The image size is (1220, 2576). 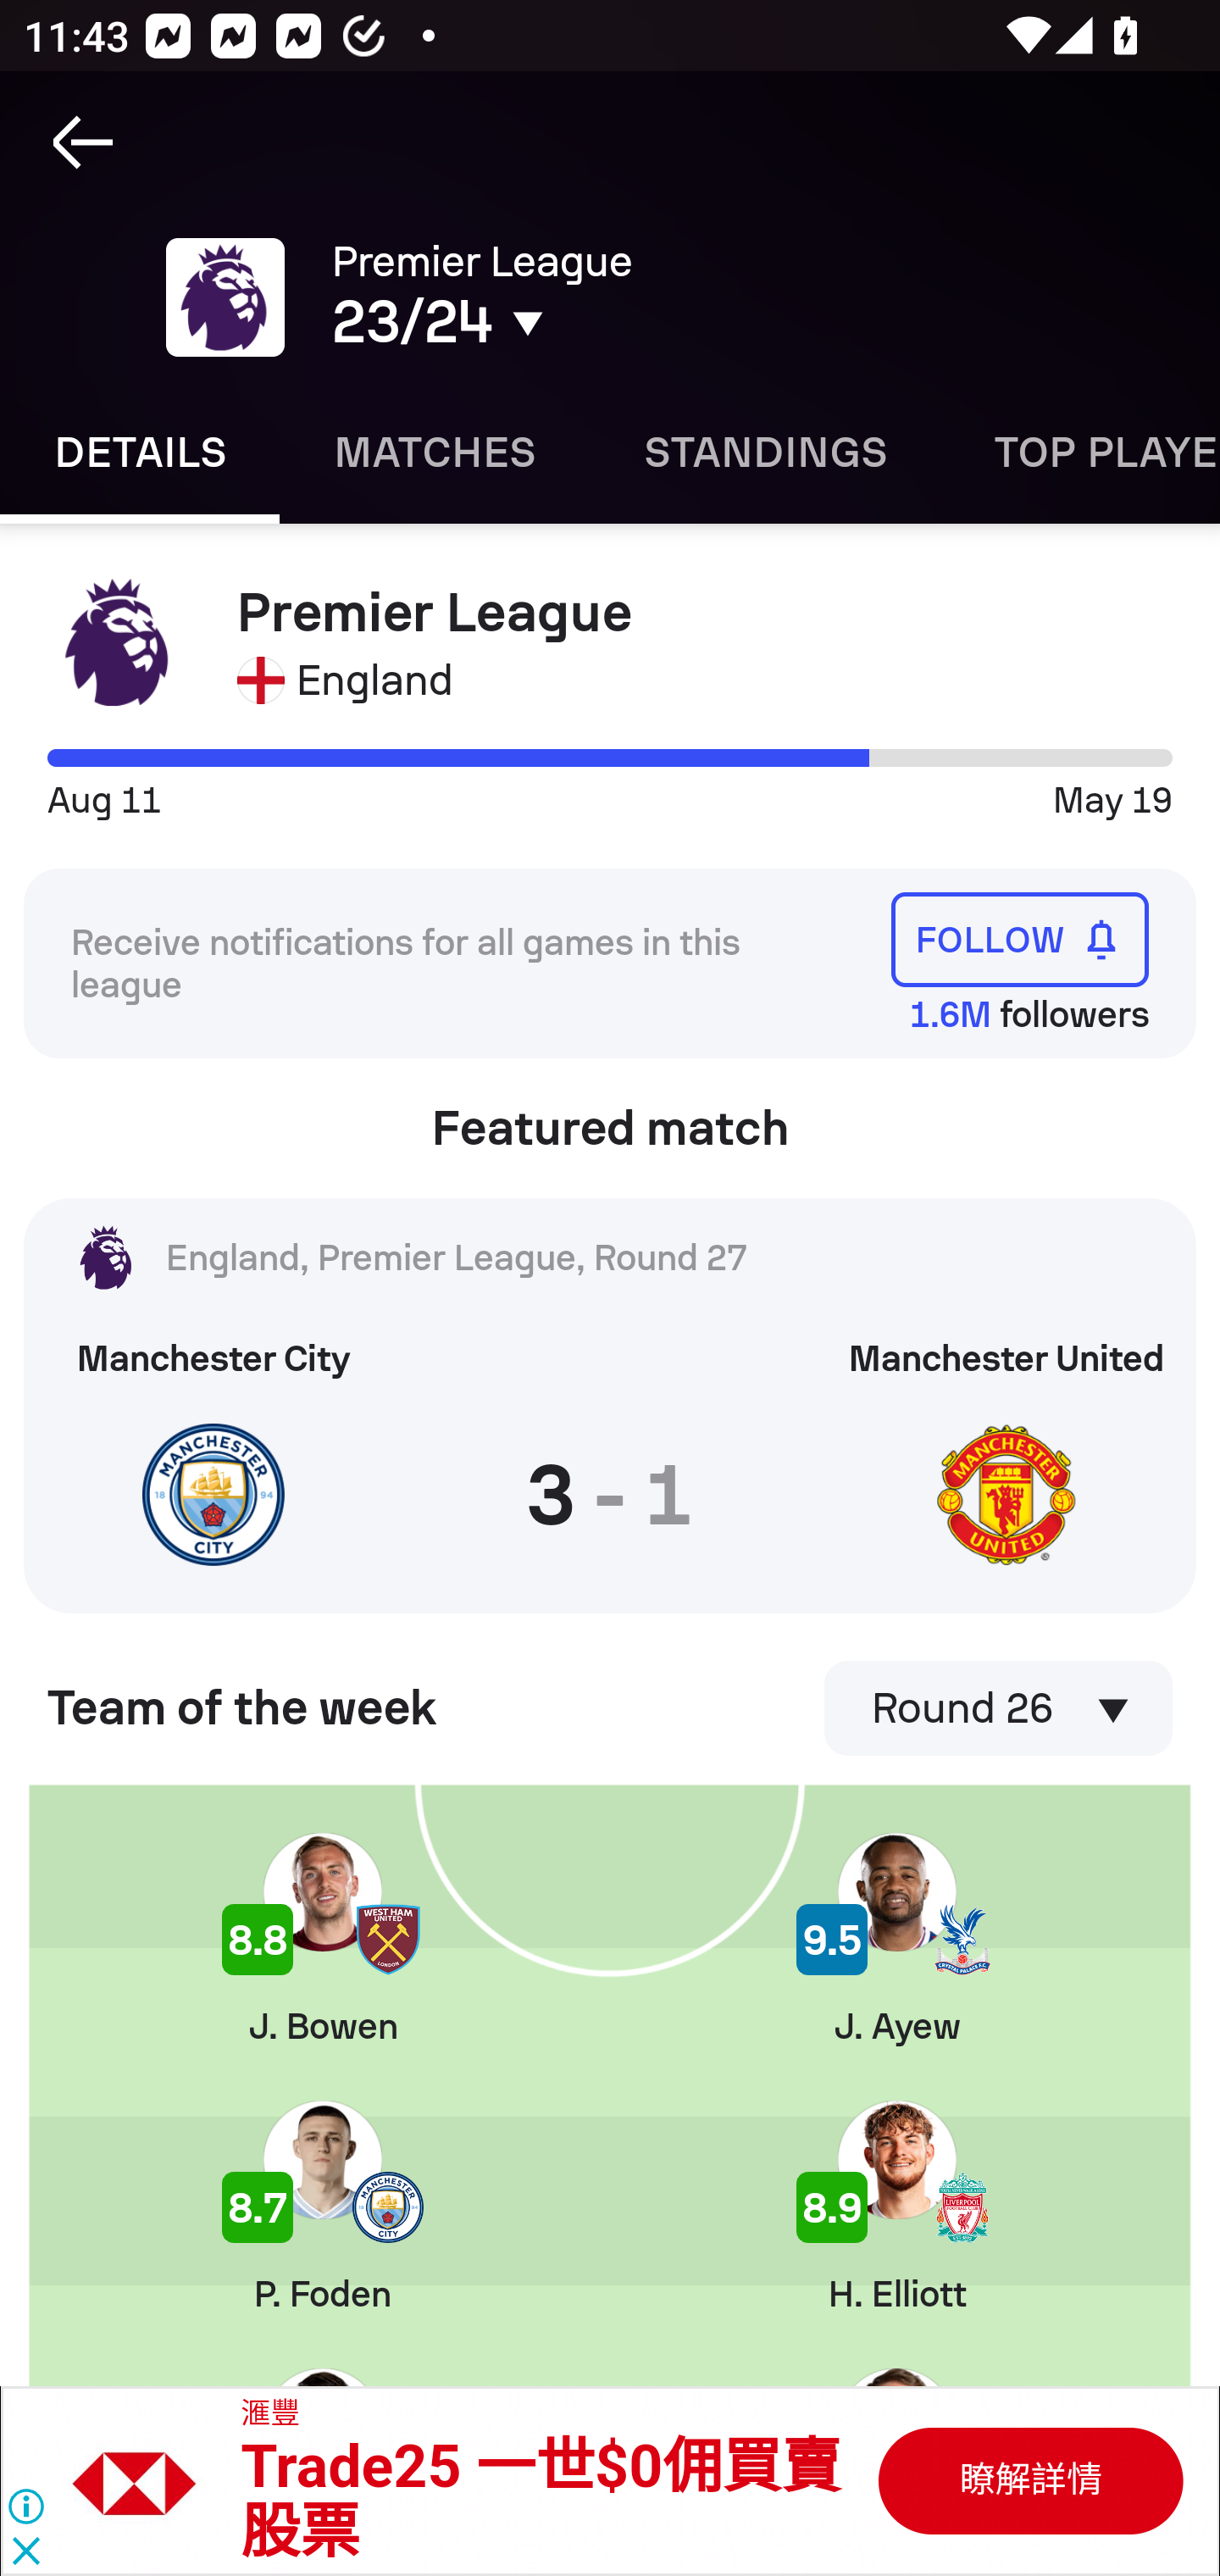 I want to click on Round 26, so click(x=998, y=1708).